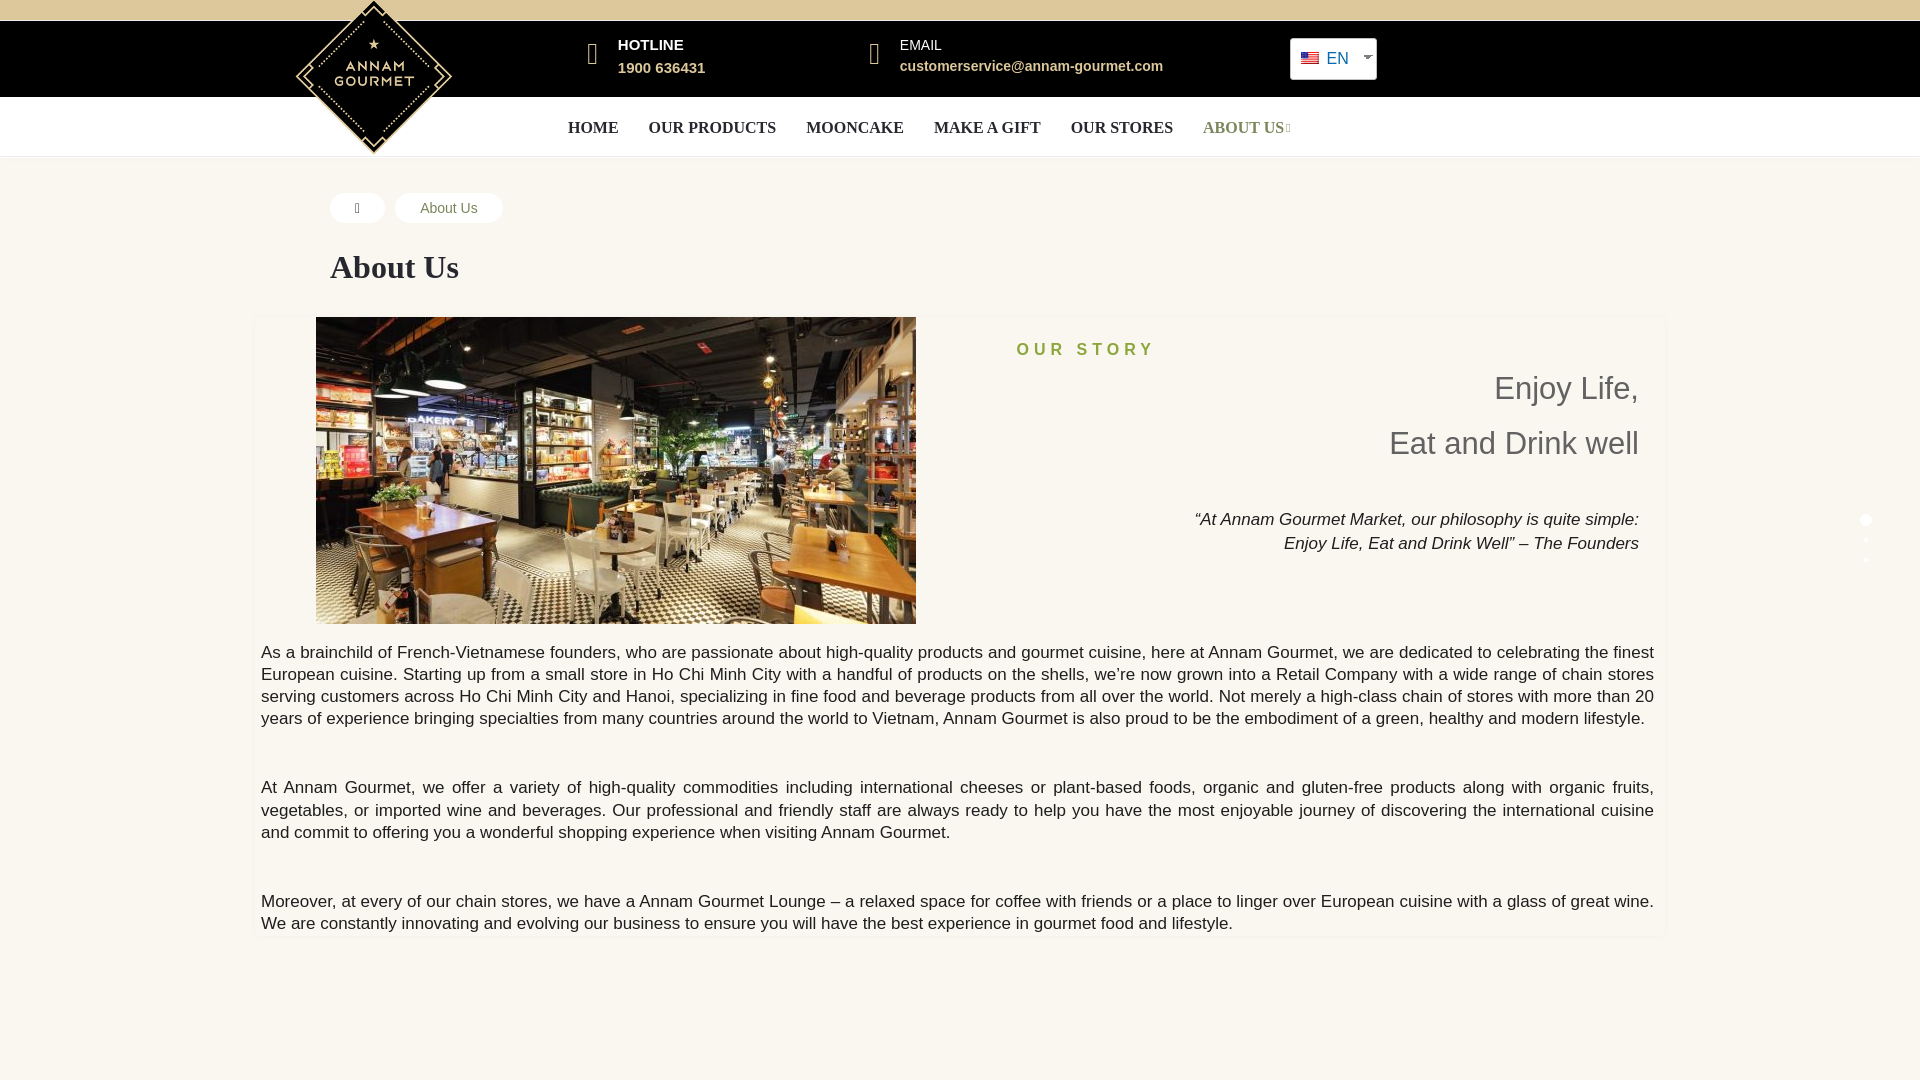 This screenshot has height=1080, width=1920. Describe the element at coordinates (592, 128) in the screenshot. I see `HOME` at that location.